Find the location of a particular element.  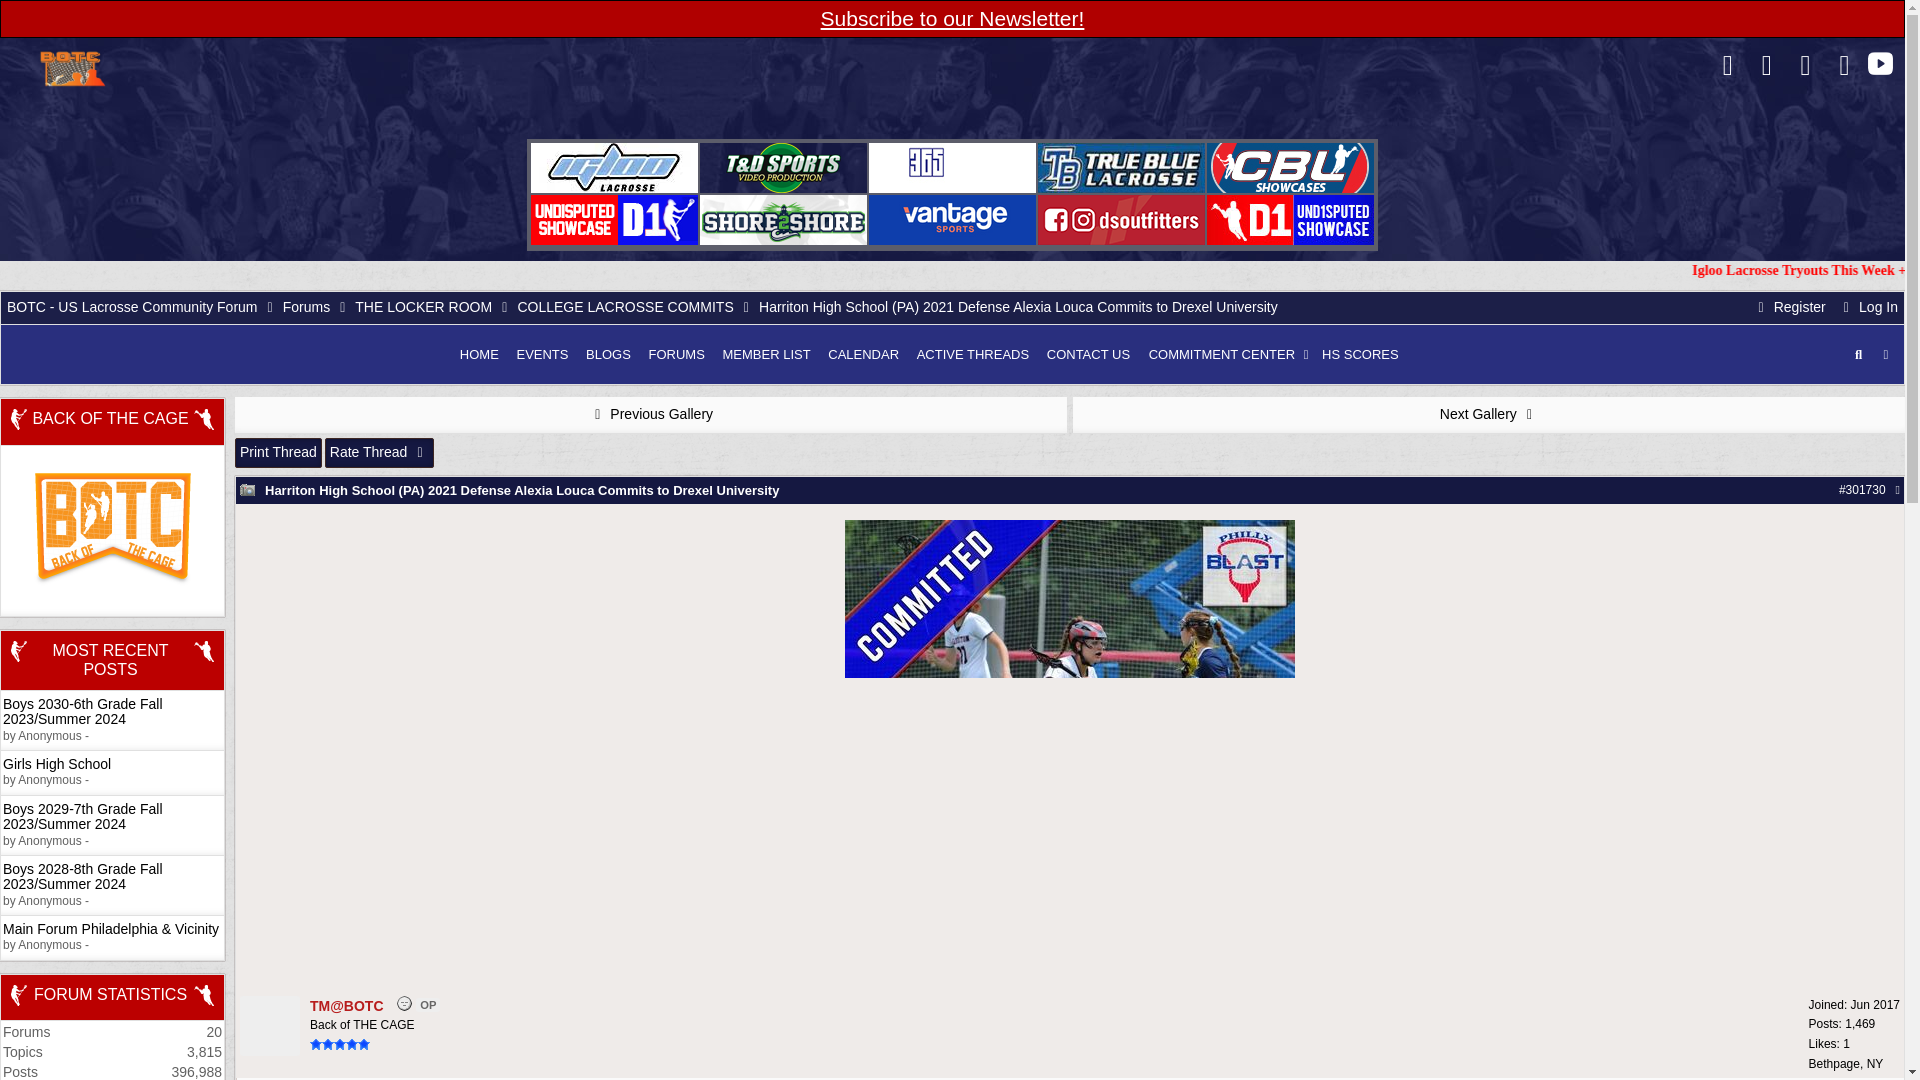

365Lax is located at coordinates (952, 168).